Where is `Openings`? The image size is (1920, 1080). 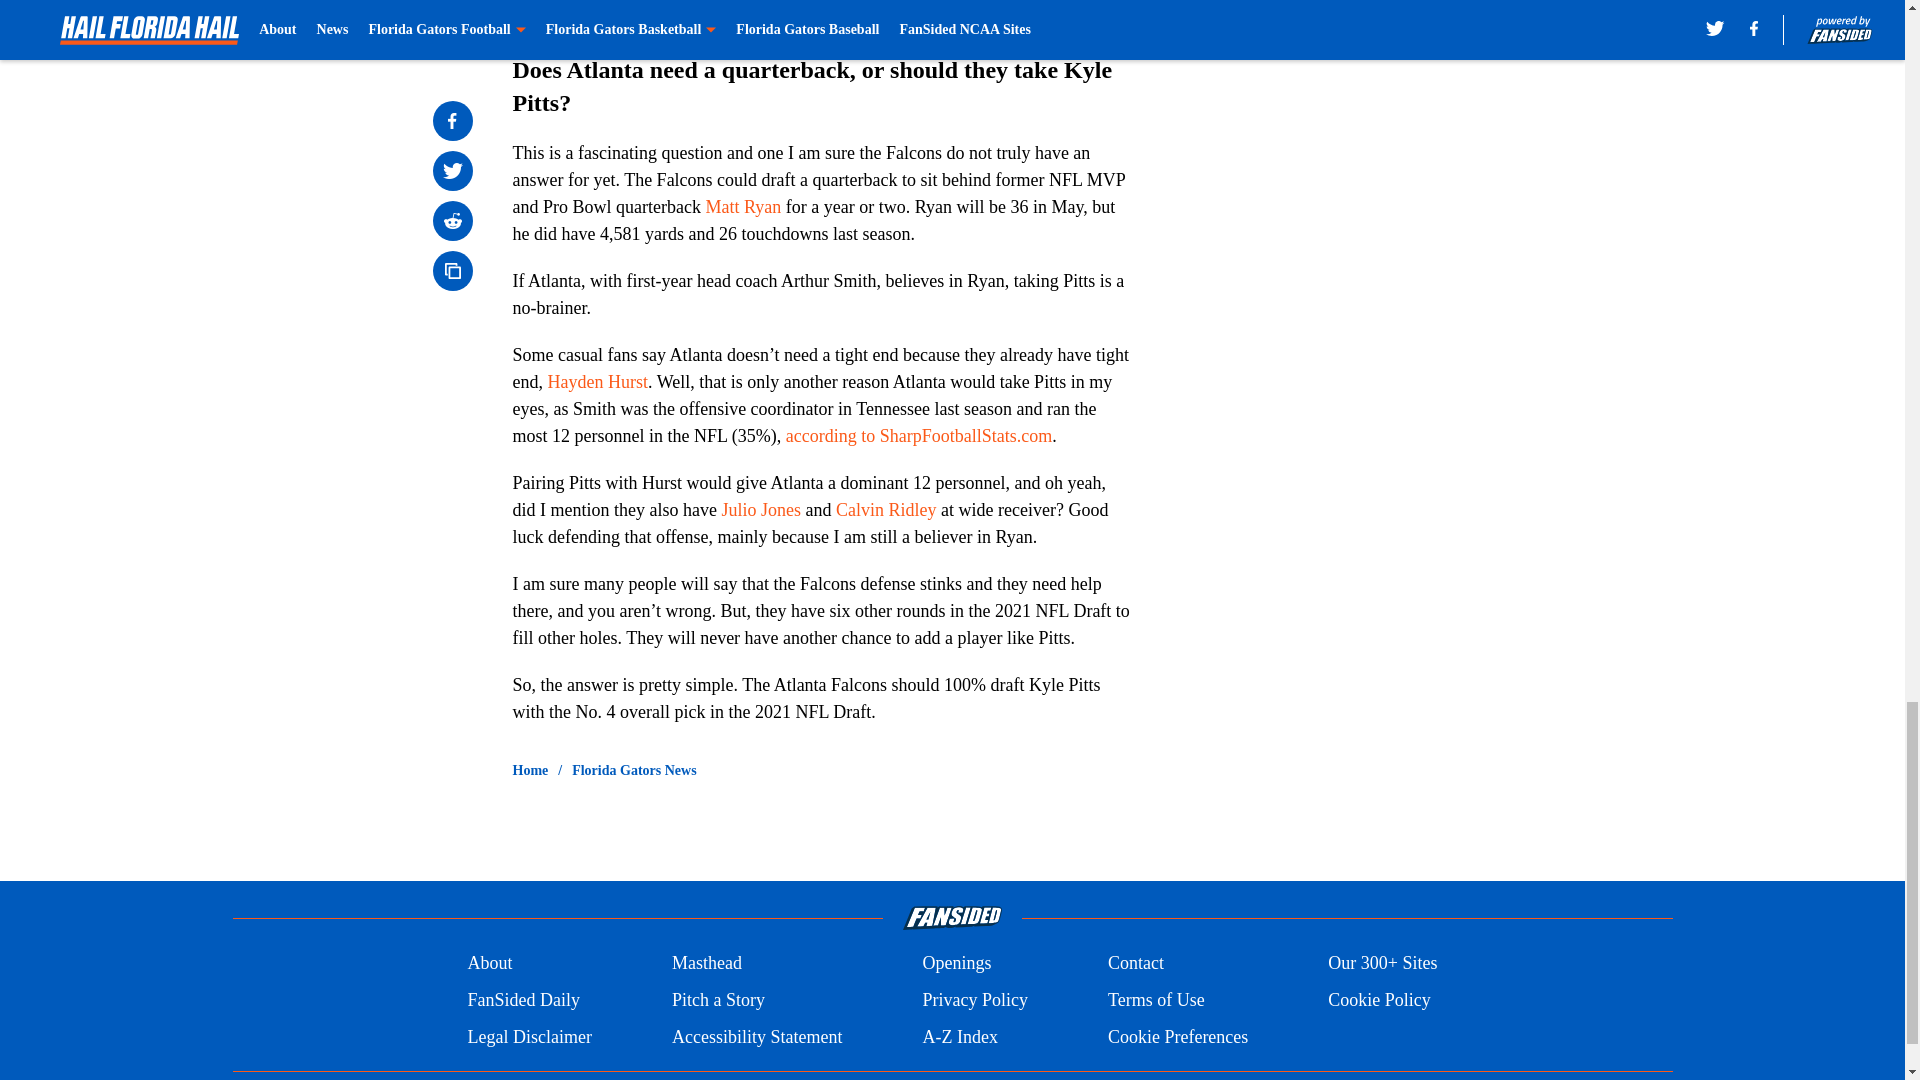 Openings is located at coordinates (956, 964).